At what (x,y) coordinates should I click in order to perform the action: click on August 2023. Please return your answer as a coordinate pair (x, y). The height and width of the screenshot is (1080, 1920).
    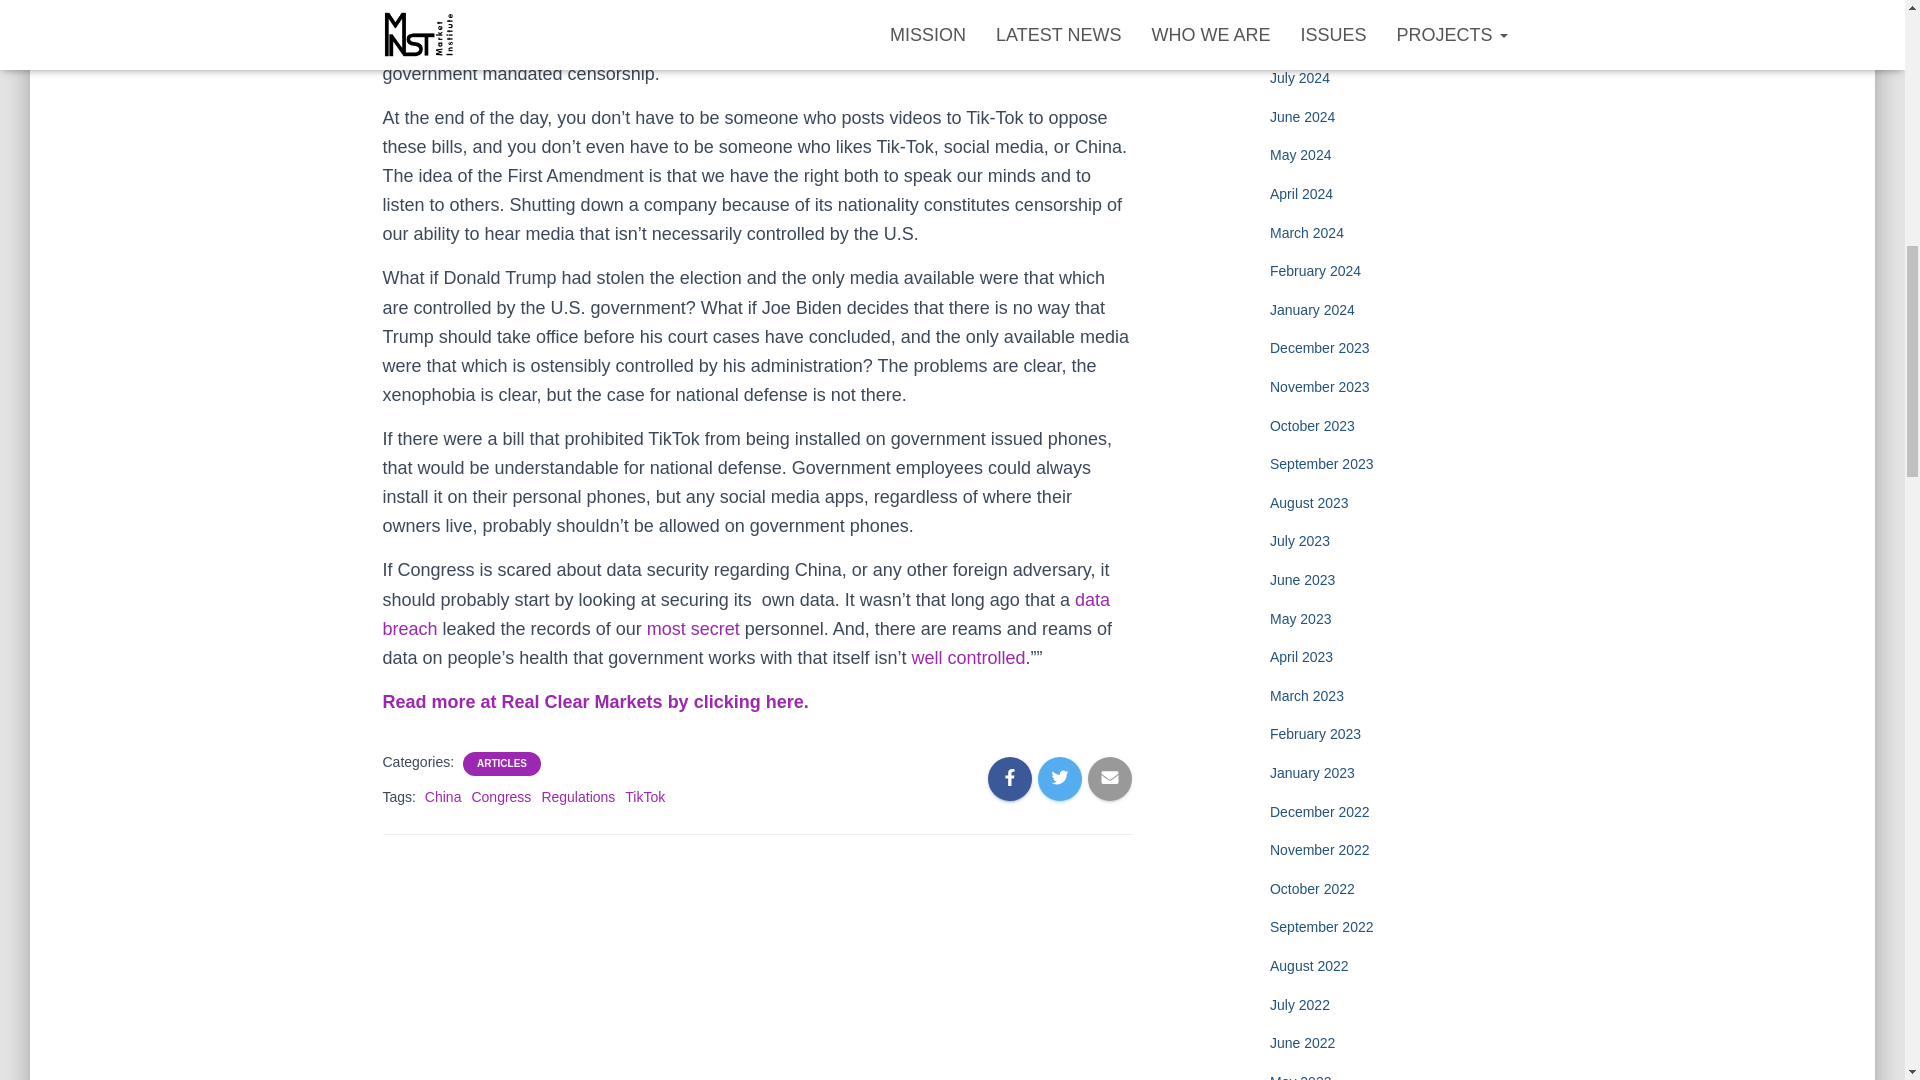
    Looking at the image, I should click on (1309, 502).